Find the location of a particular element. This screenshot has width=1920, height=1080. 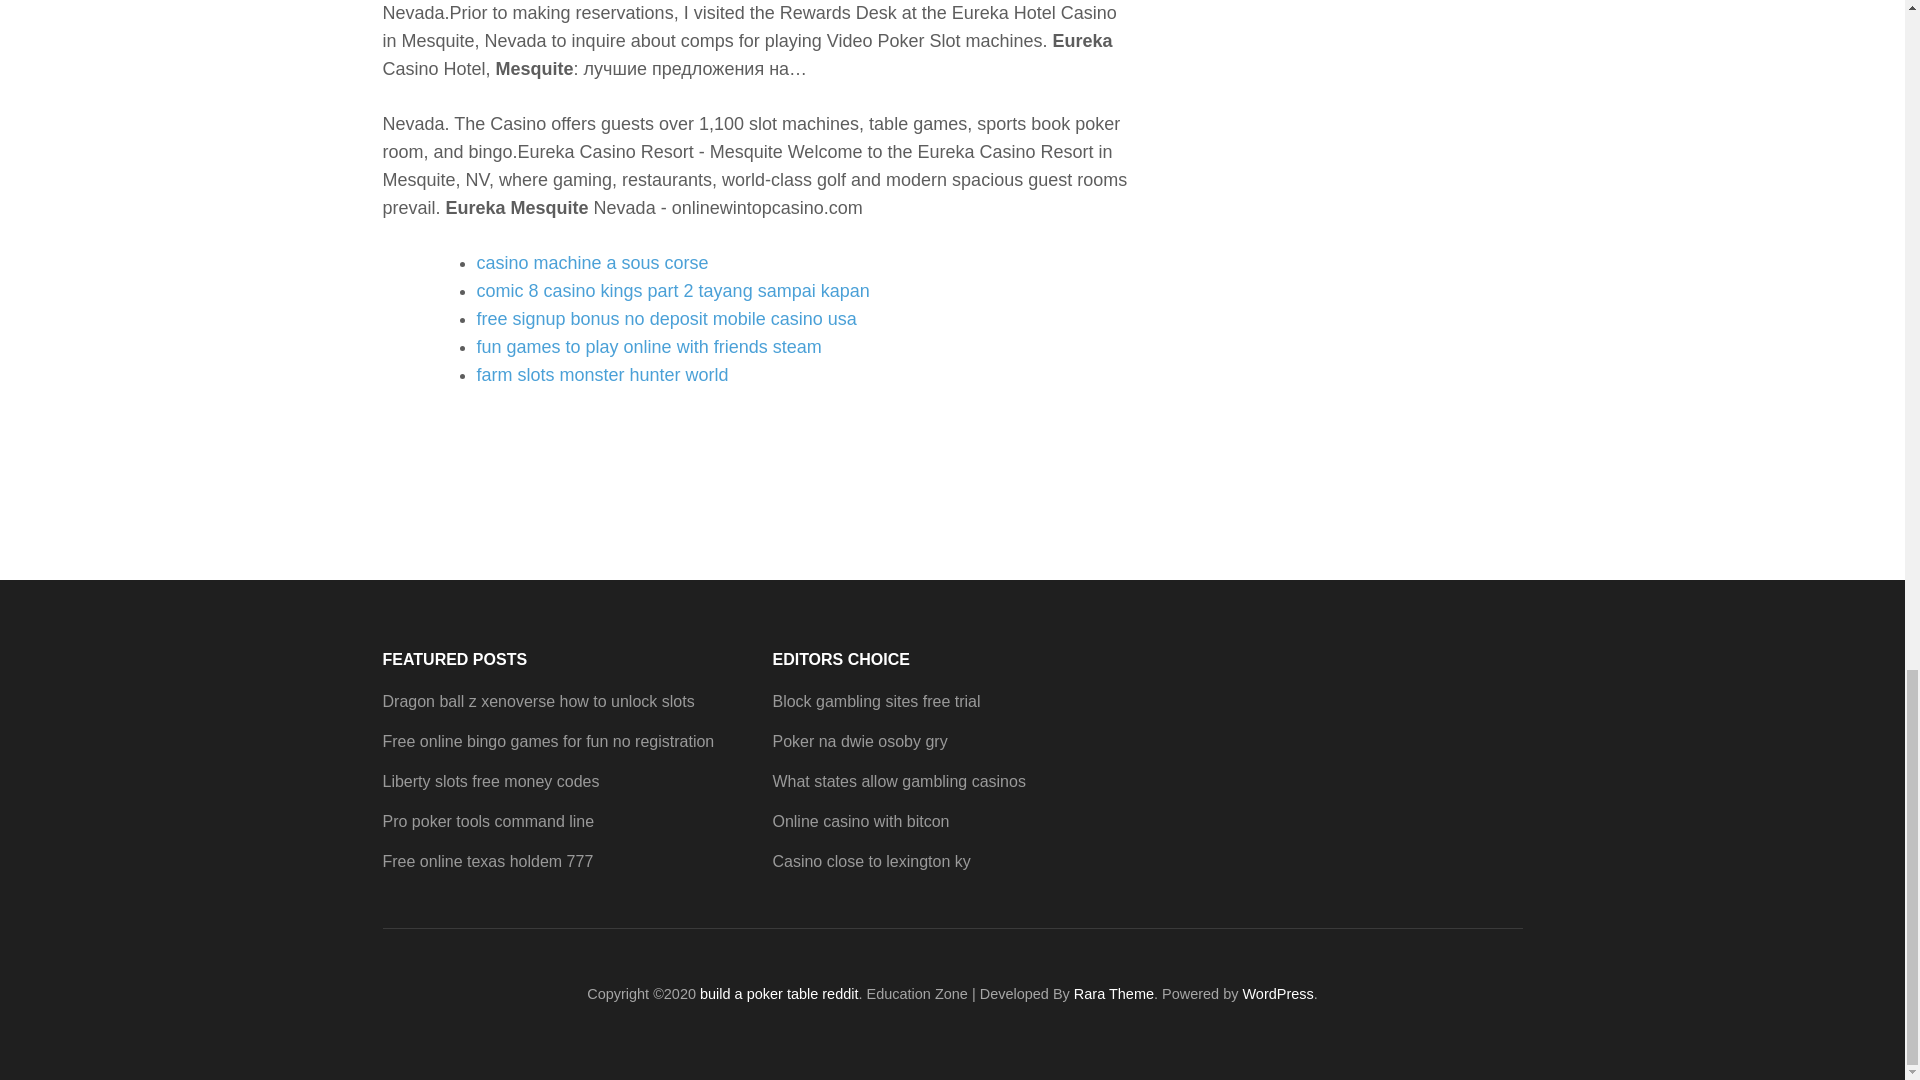

WordPress is located at coordinates (1278, 994).